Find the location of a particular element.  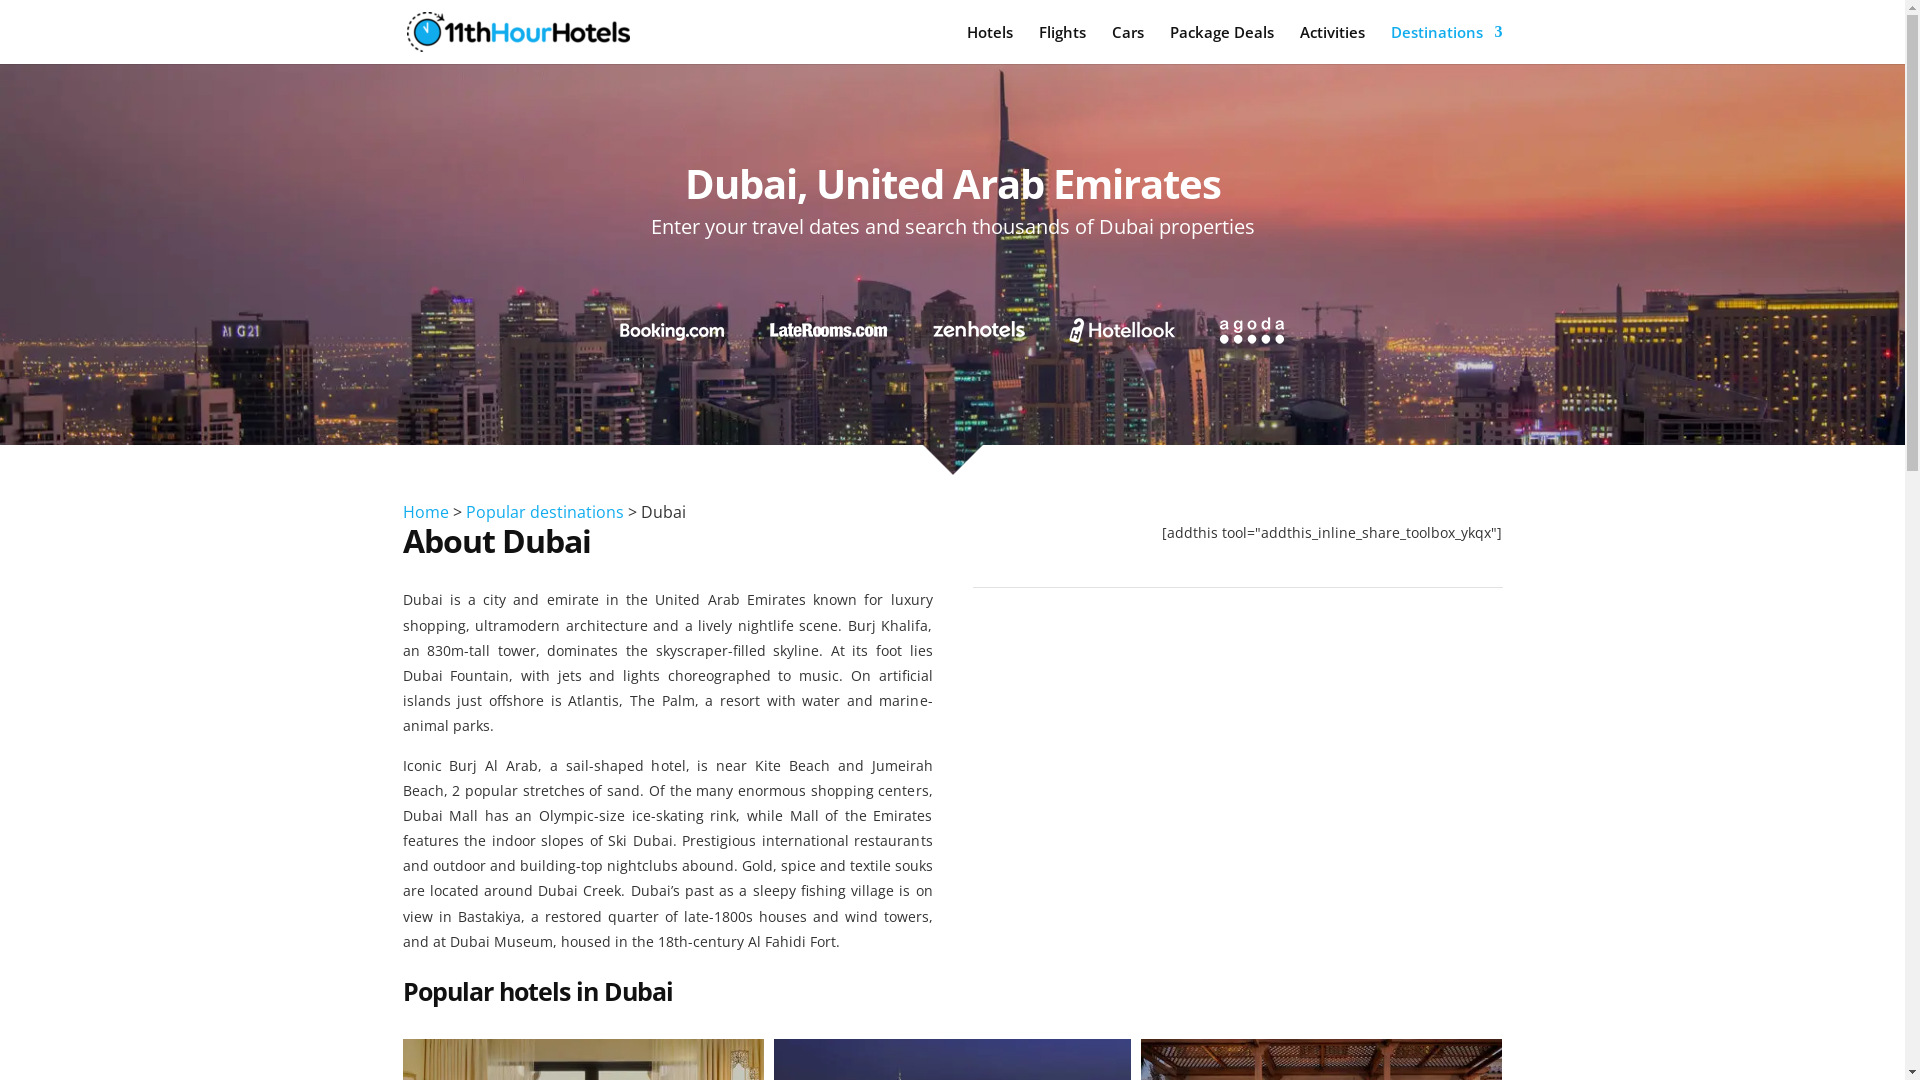

Popular destinations is located at coordinates (545, 512).